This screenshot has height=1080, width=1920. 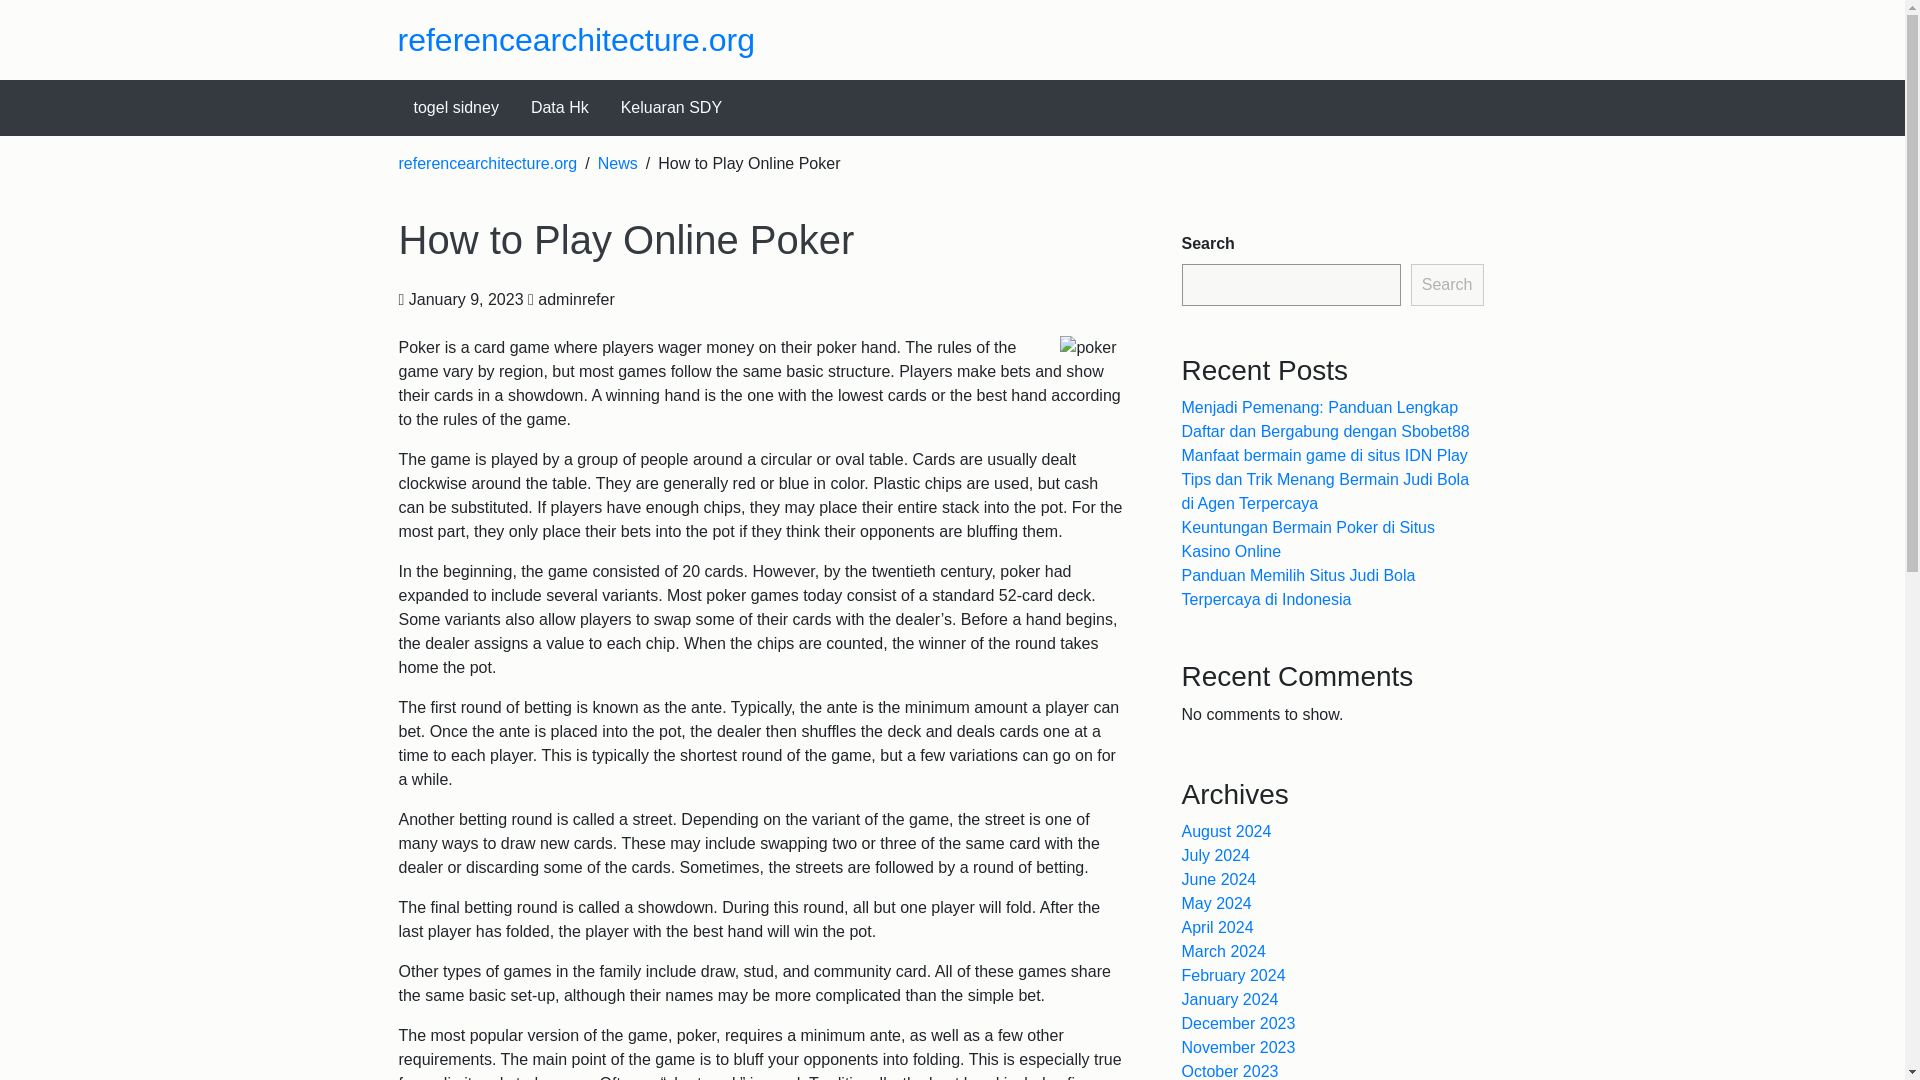 I want to click on April 2024, so click(x=1218, y=928).